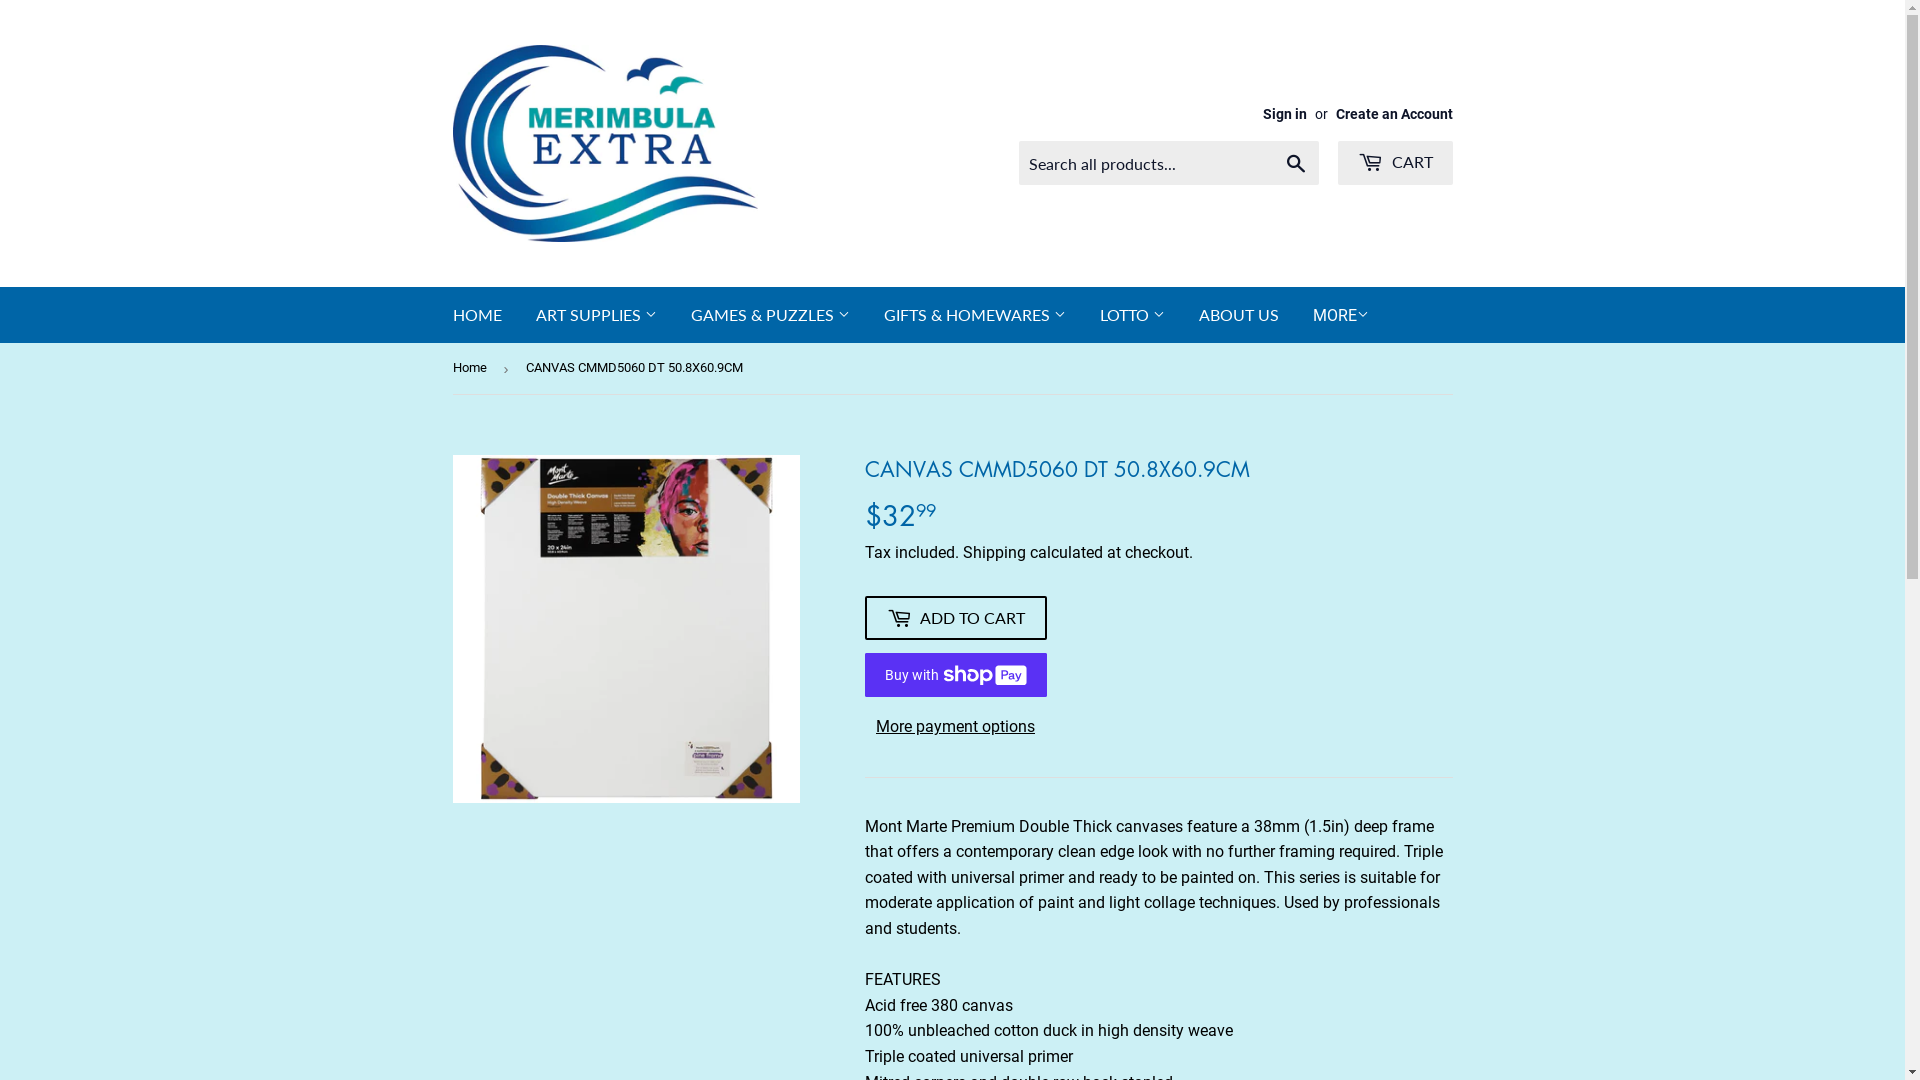  I want to click on Create an Account, so click(1394, 114).